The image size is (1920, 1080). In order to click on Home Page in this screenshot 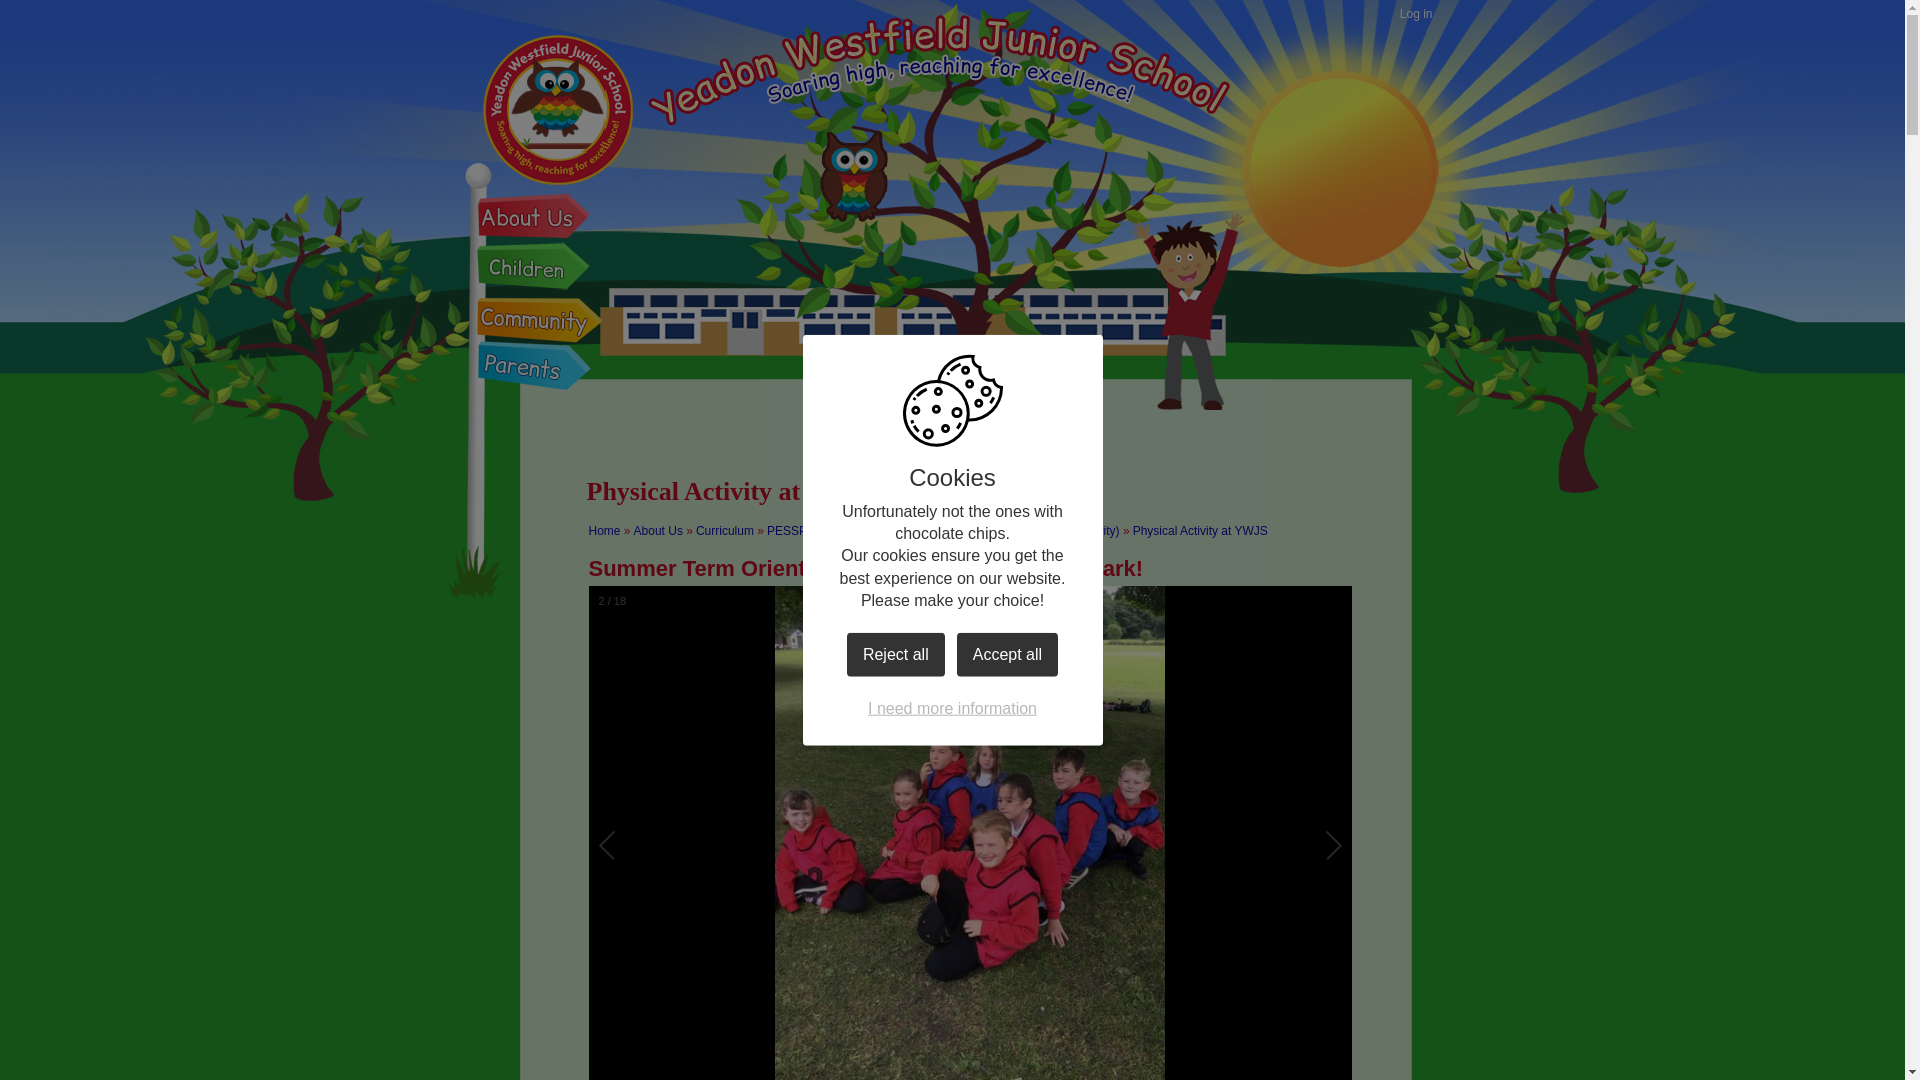, I will do `click(556, 108)`.